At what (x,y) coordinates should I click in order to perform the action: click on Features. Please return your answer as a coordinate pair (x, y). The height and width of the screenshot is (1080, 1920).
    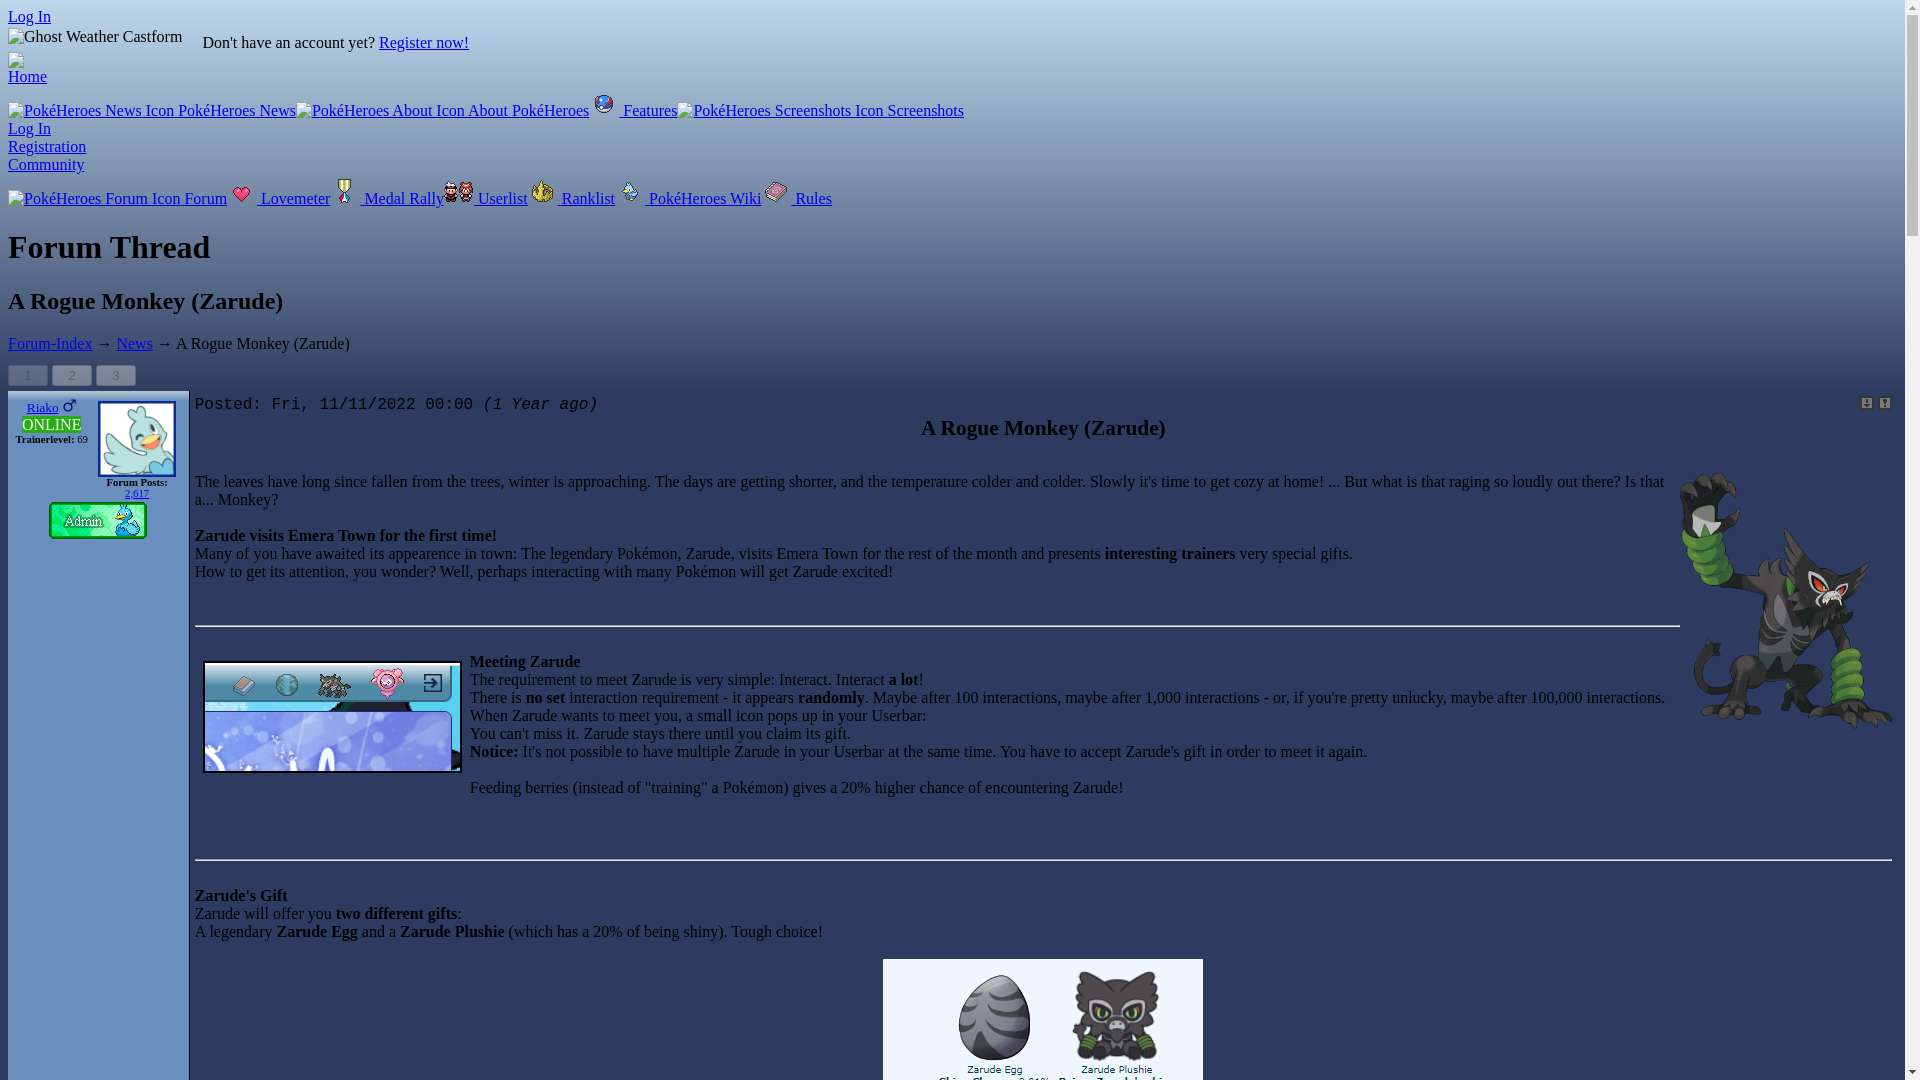
    Looking at the image, I should click on (633, 110).